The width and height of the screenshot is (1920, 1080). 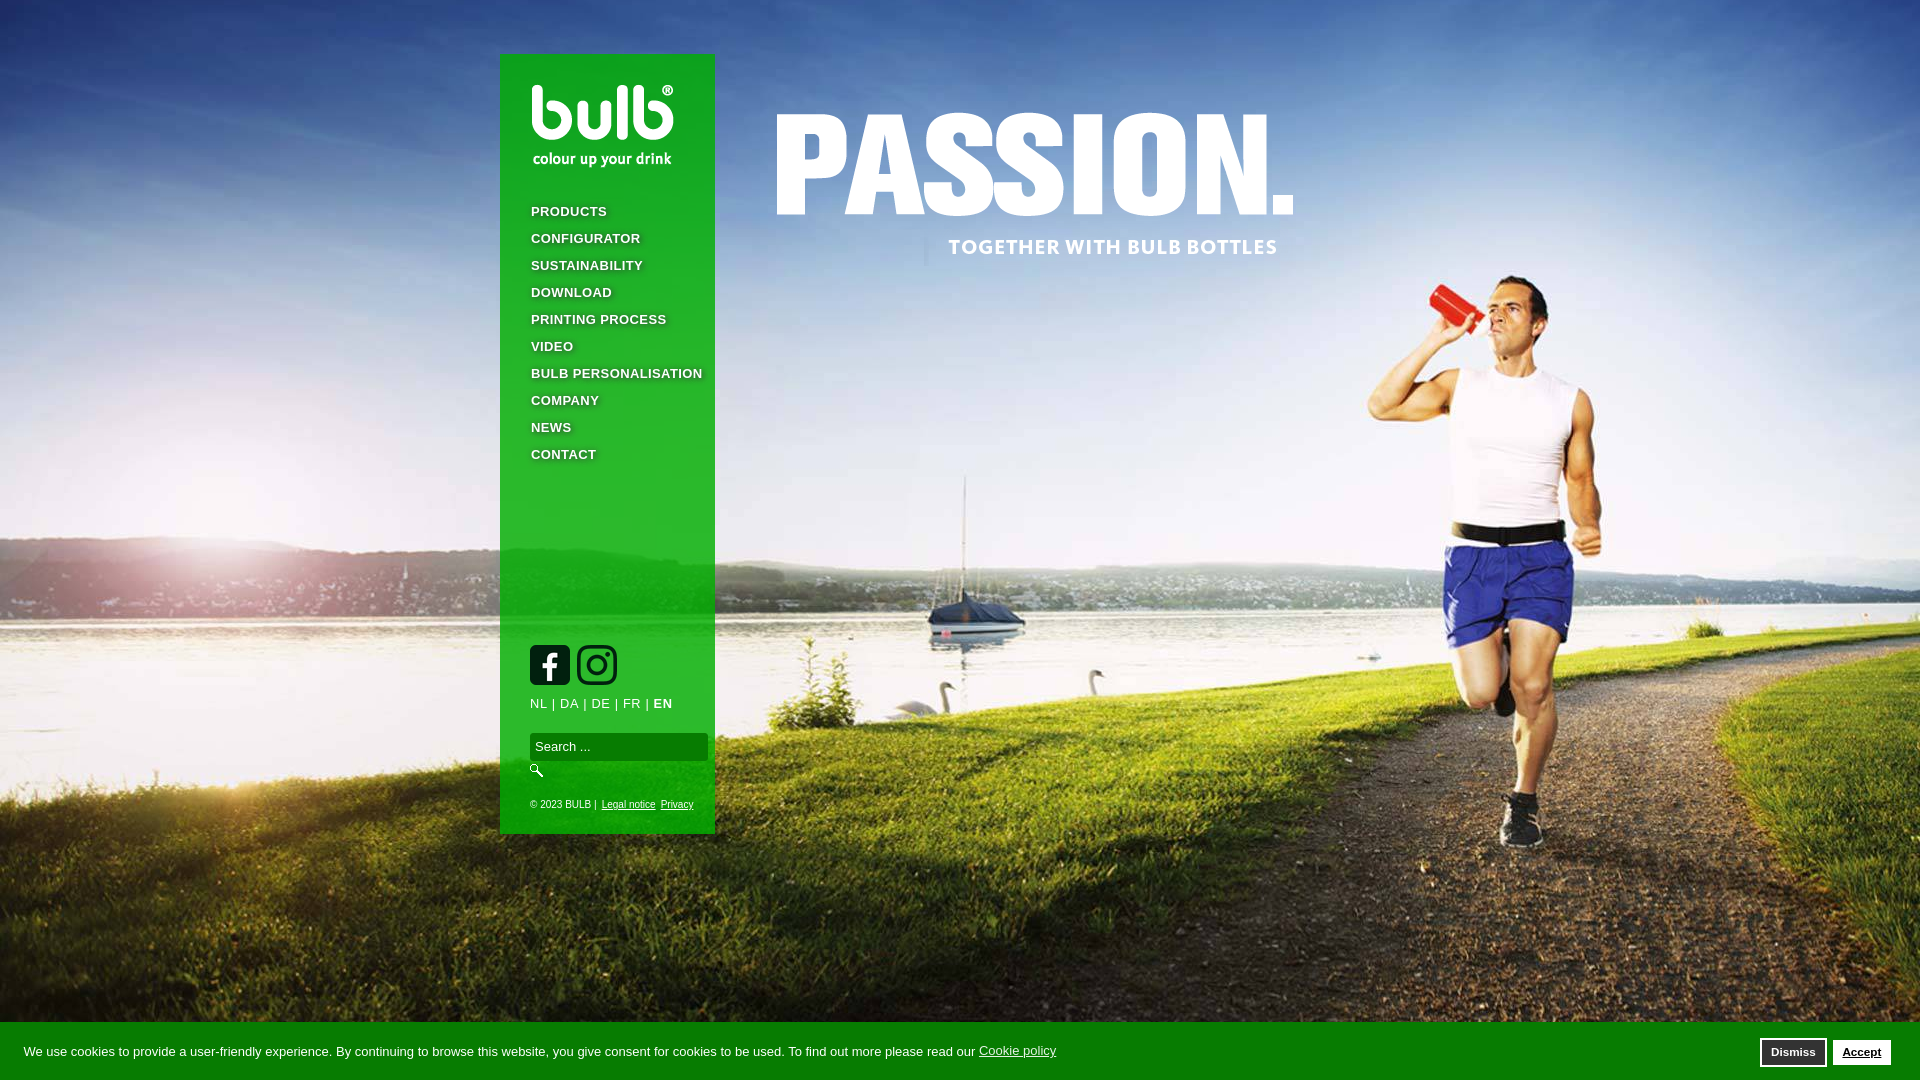 I want to click on DOWNLOAD, so click(x=608, y=292).